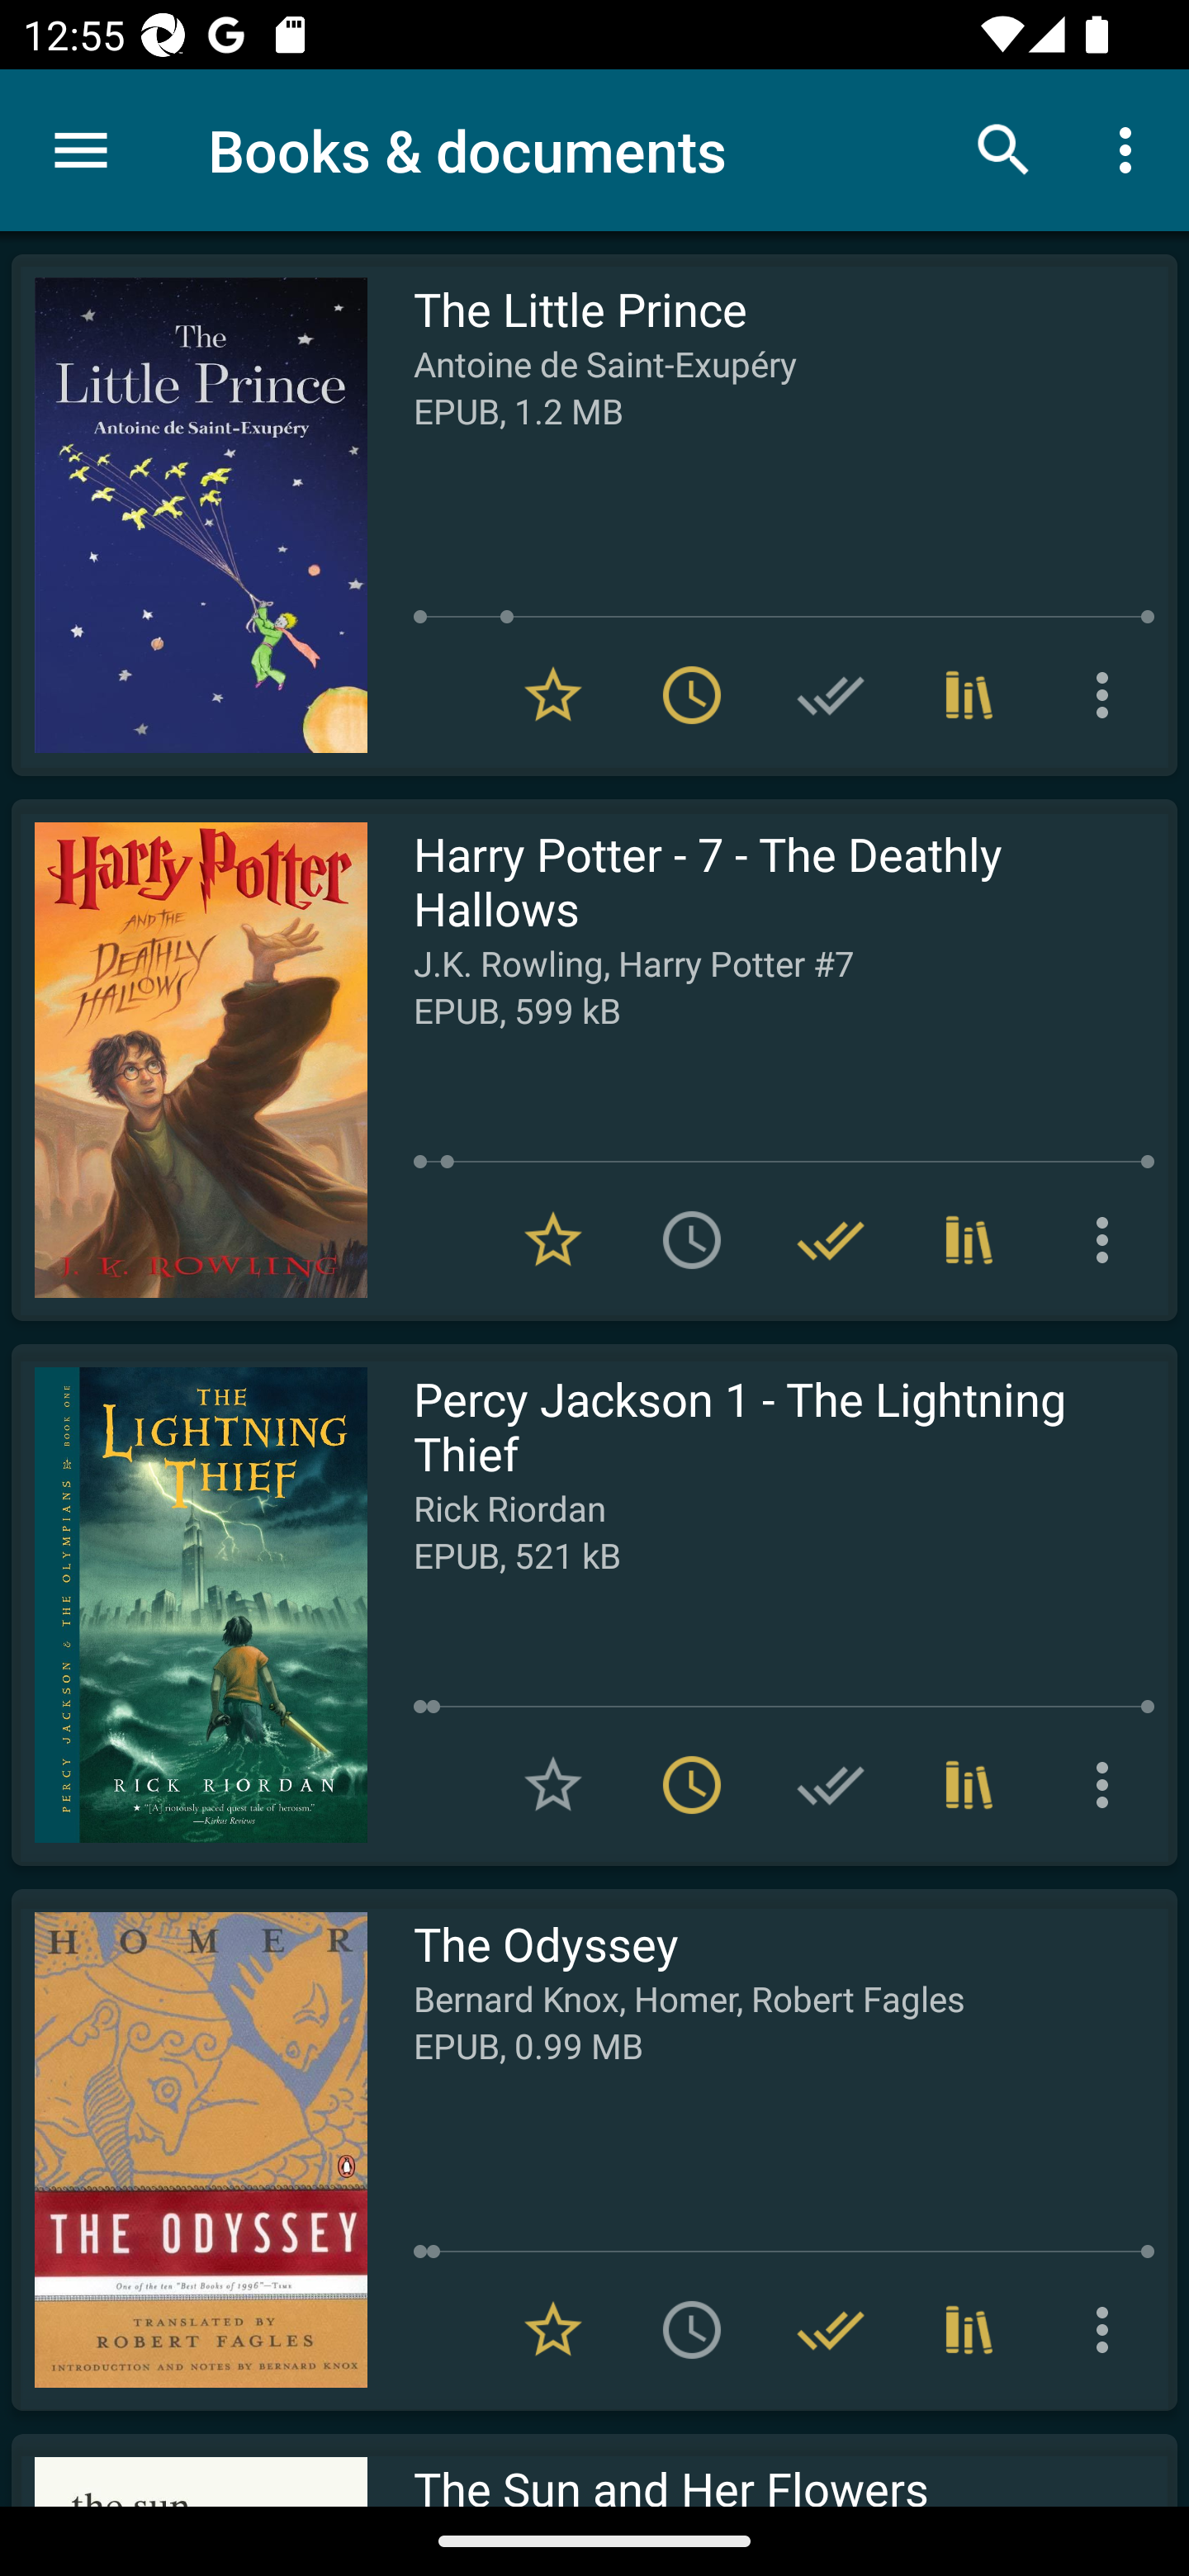 The height and width of the screenshot is (2576, 1189). What do you see at coordinates (831, 1785) in the screenshot?
I see `Add to Have read` at bounding box center [831, 1785].